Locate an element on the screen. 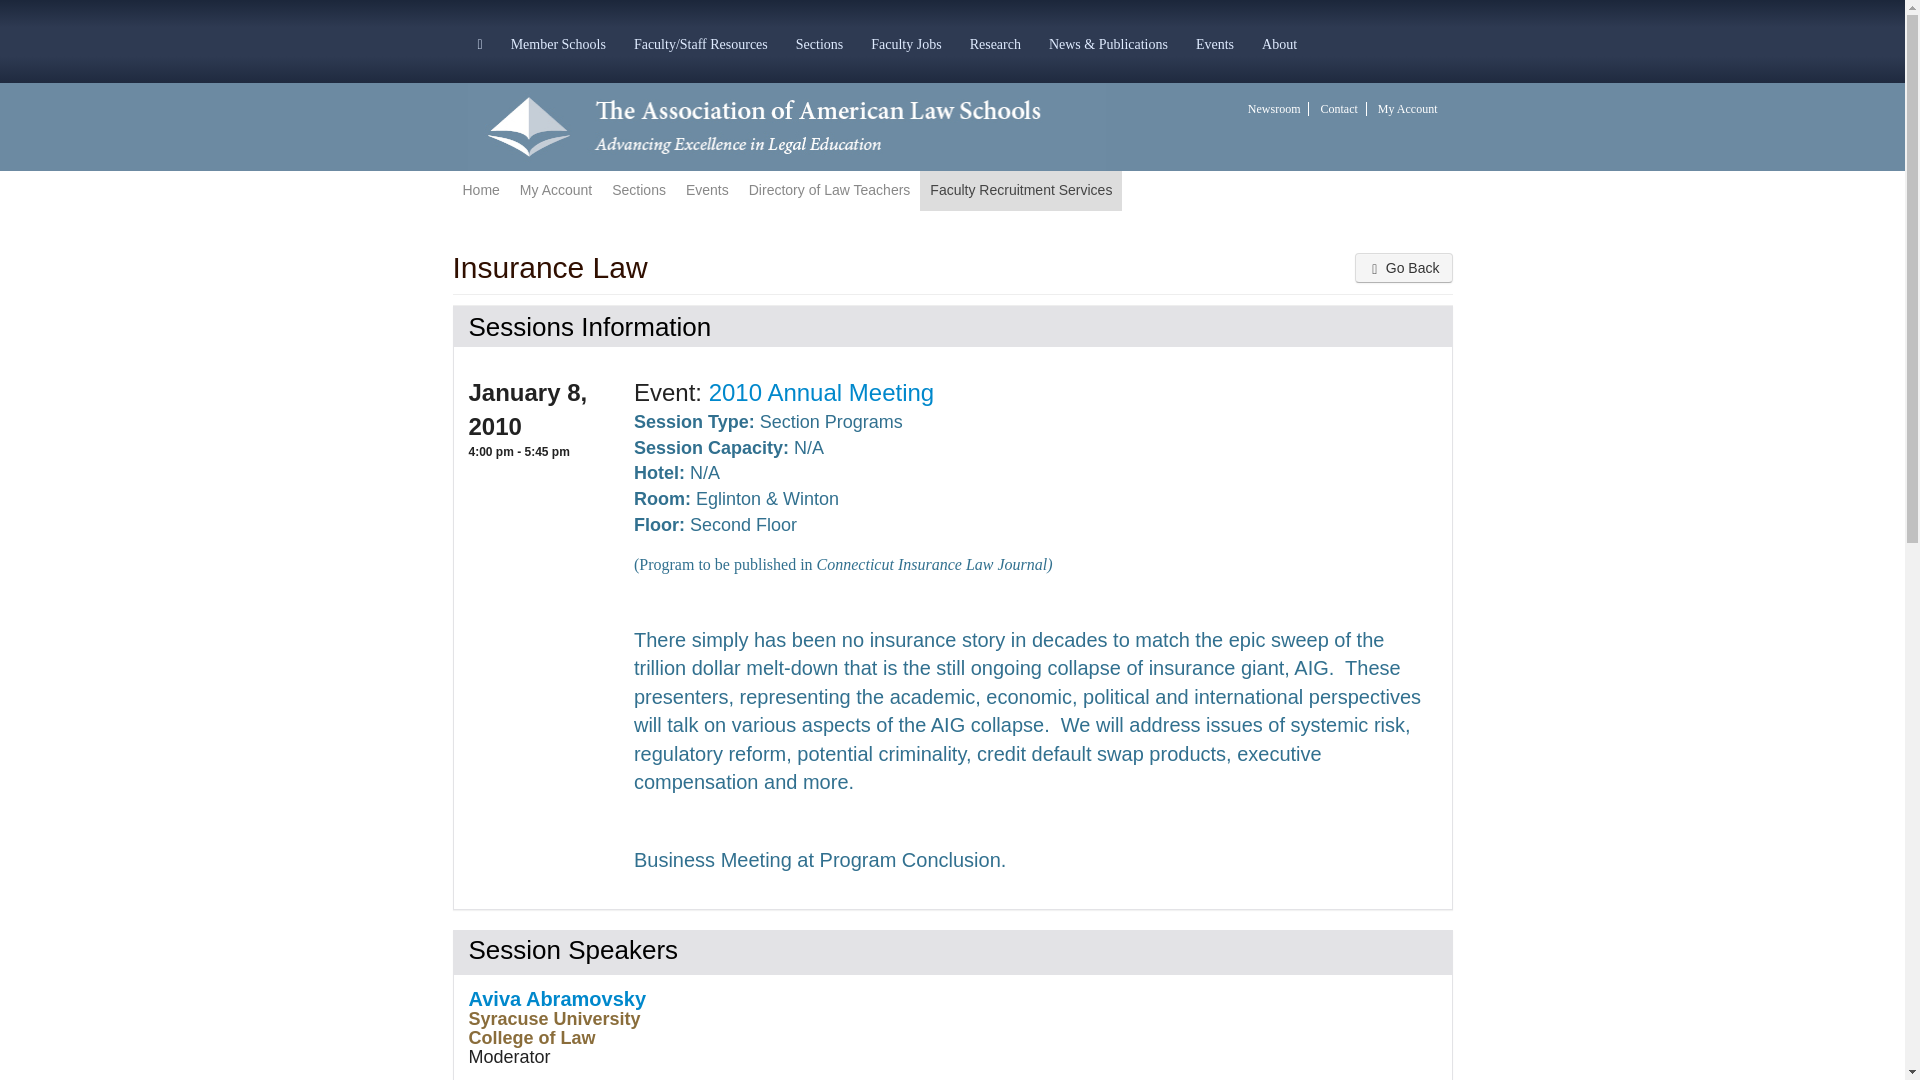 This screenshot has width=1920, height=1080. Faculty Jobs is located at coordinates (905, 42).